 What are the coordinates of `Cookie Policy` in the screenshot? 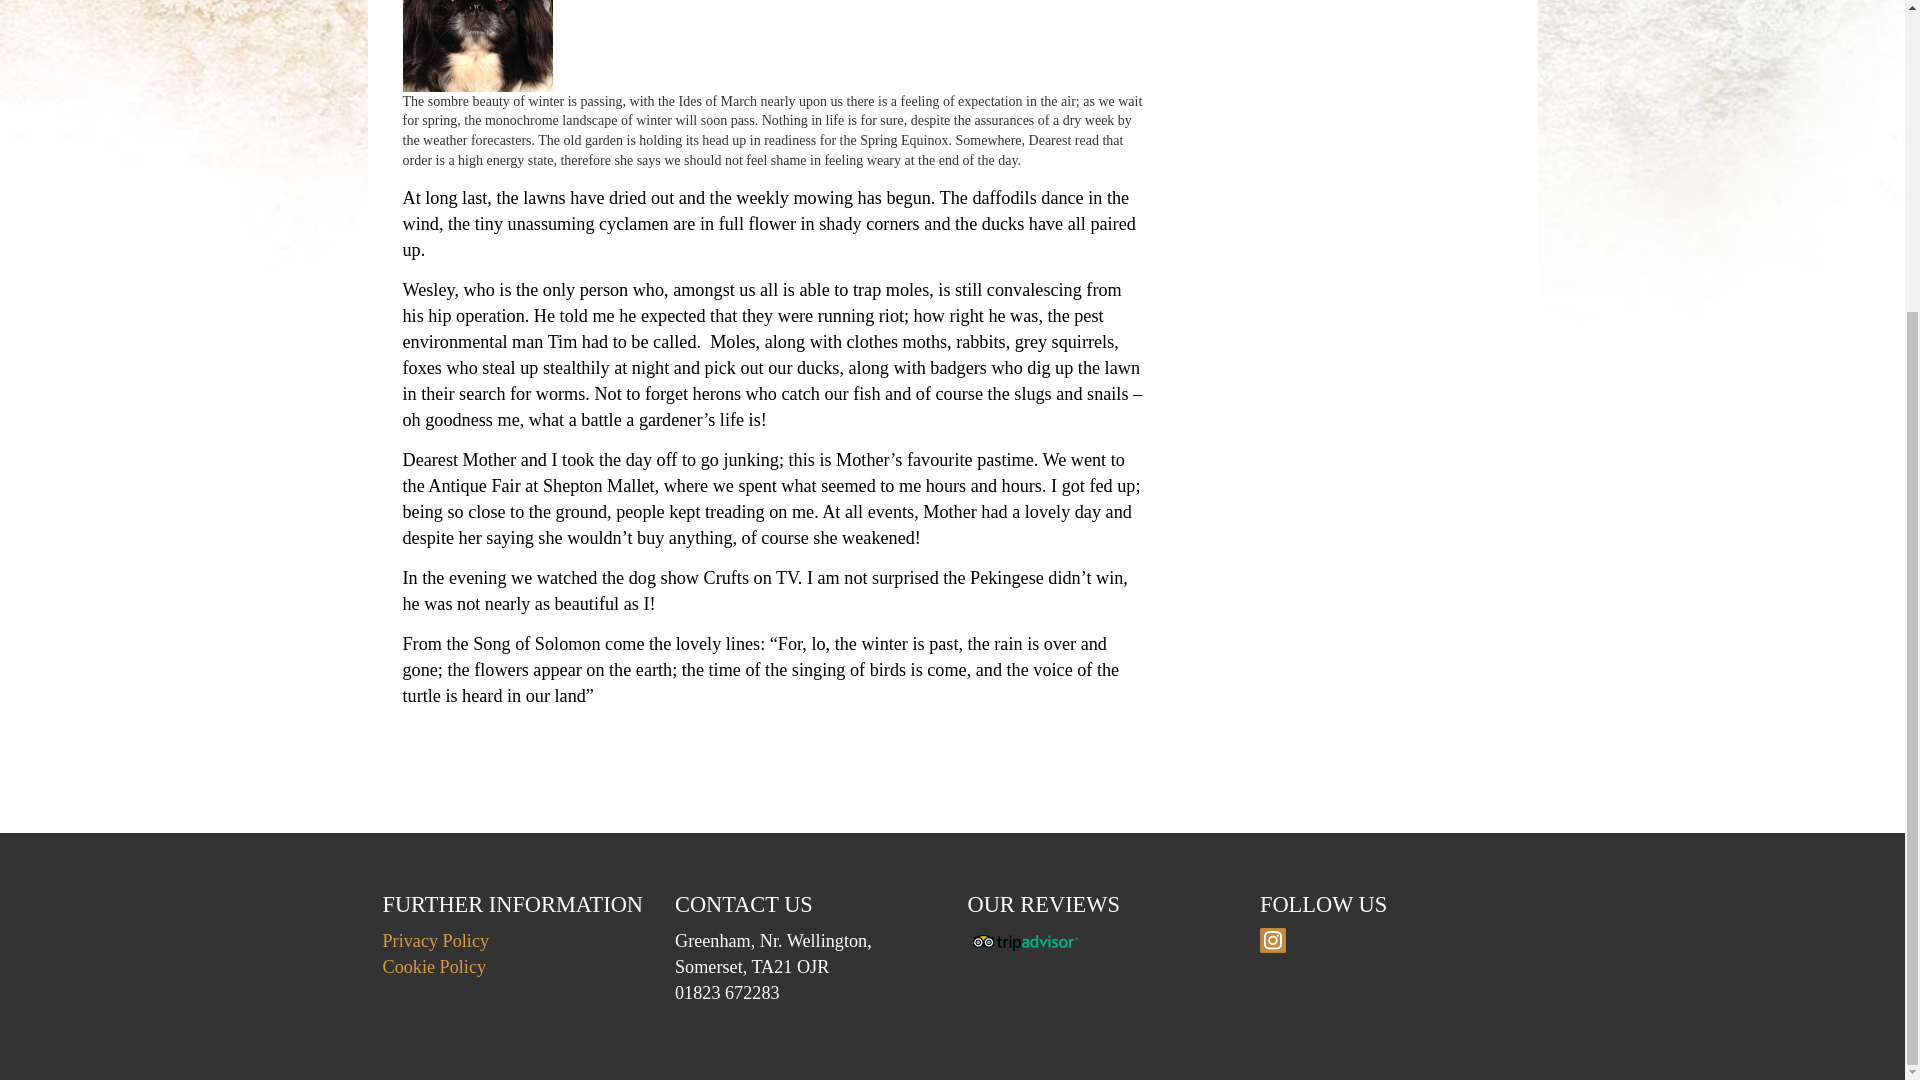 It's located at (434, 966).